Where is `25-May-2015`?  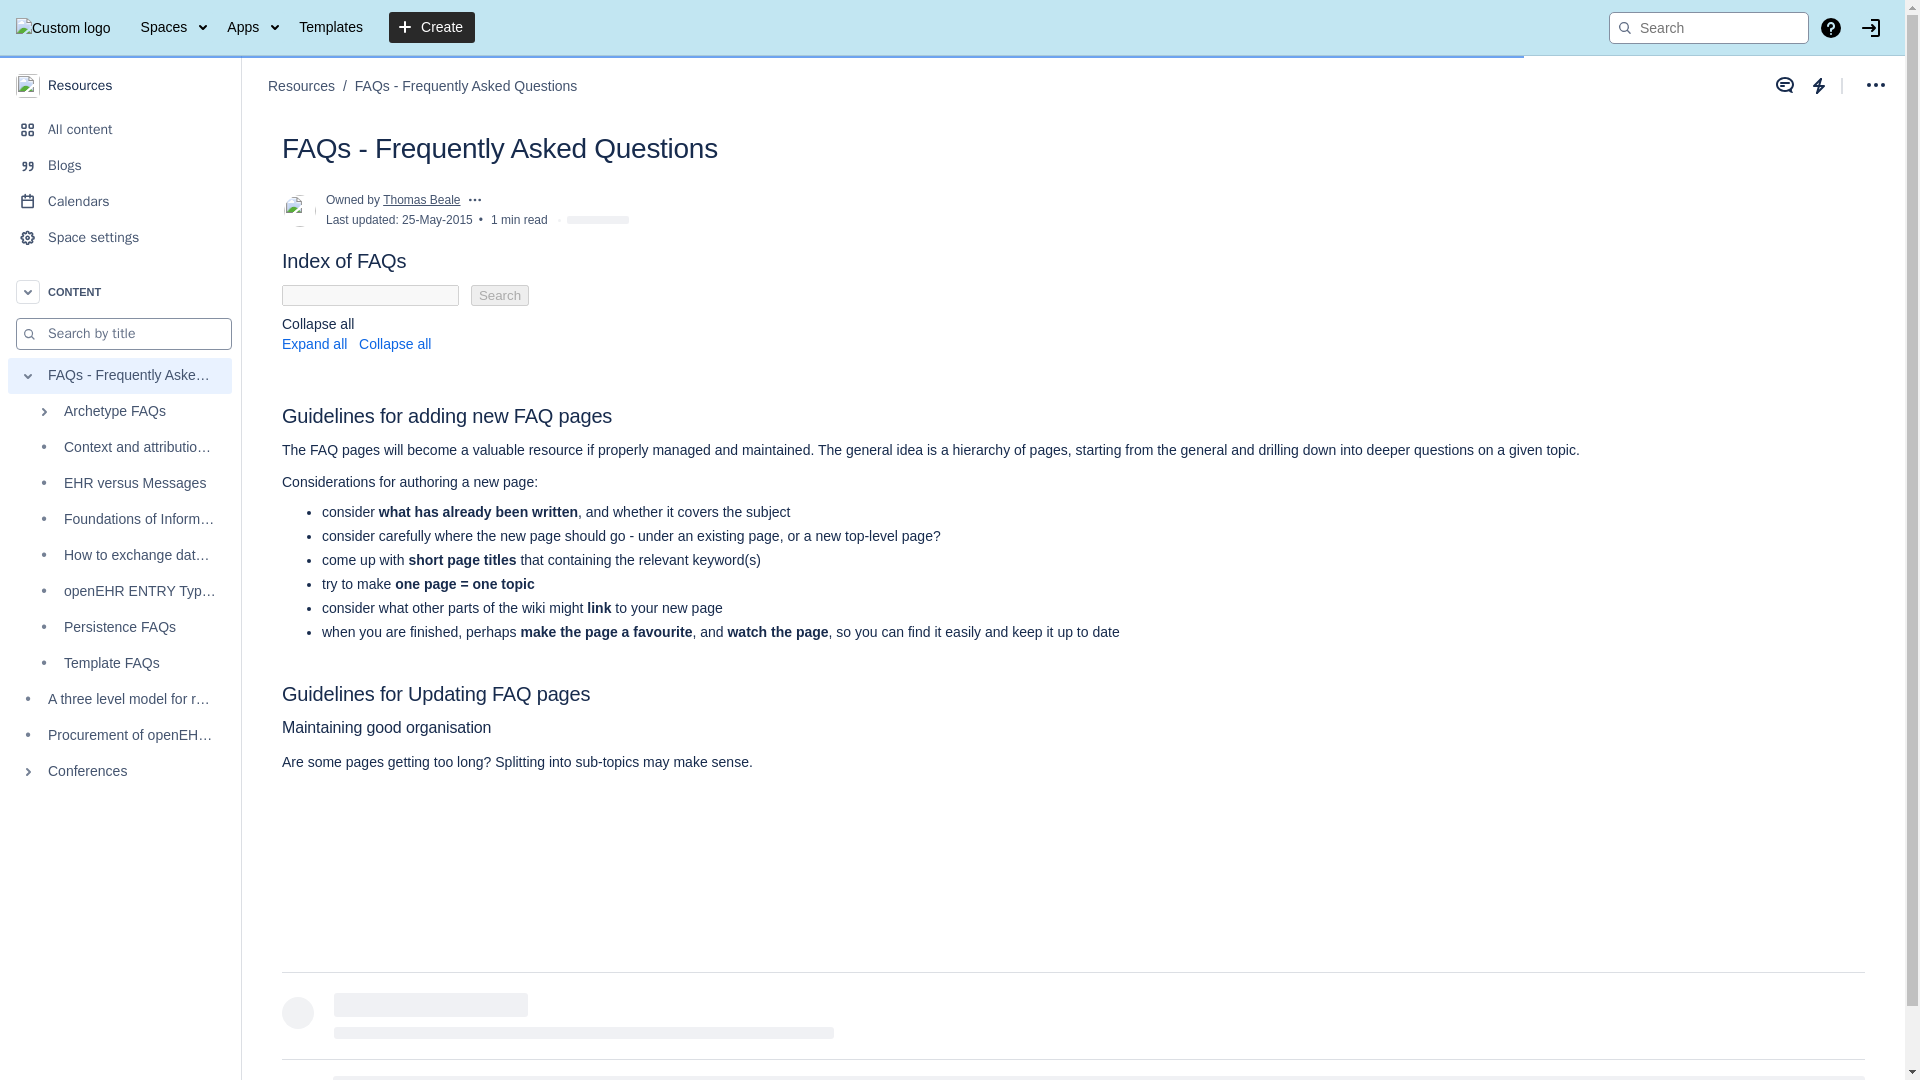
25-May-2015 is located at coordinates (436, 219).